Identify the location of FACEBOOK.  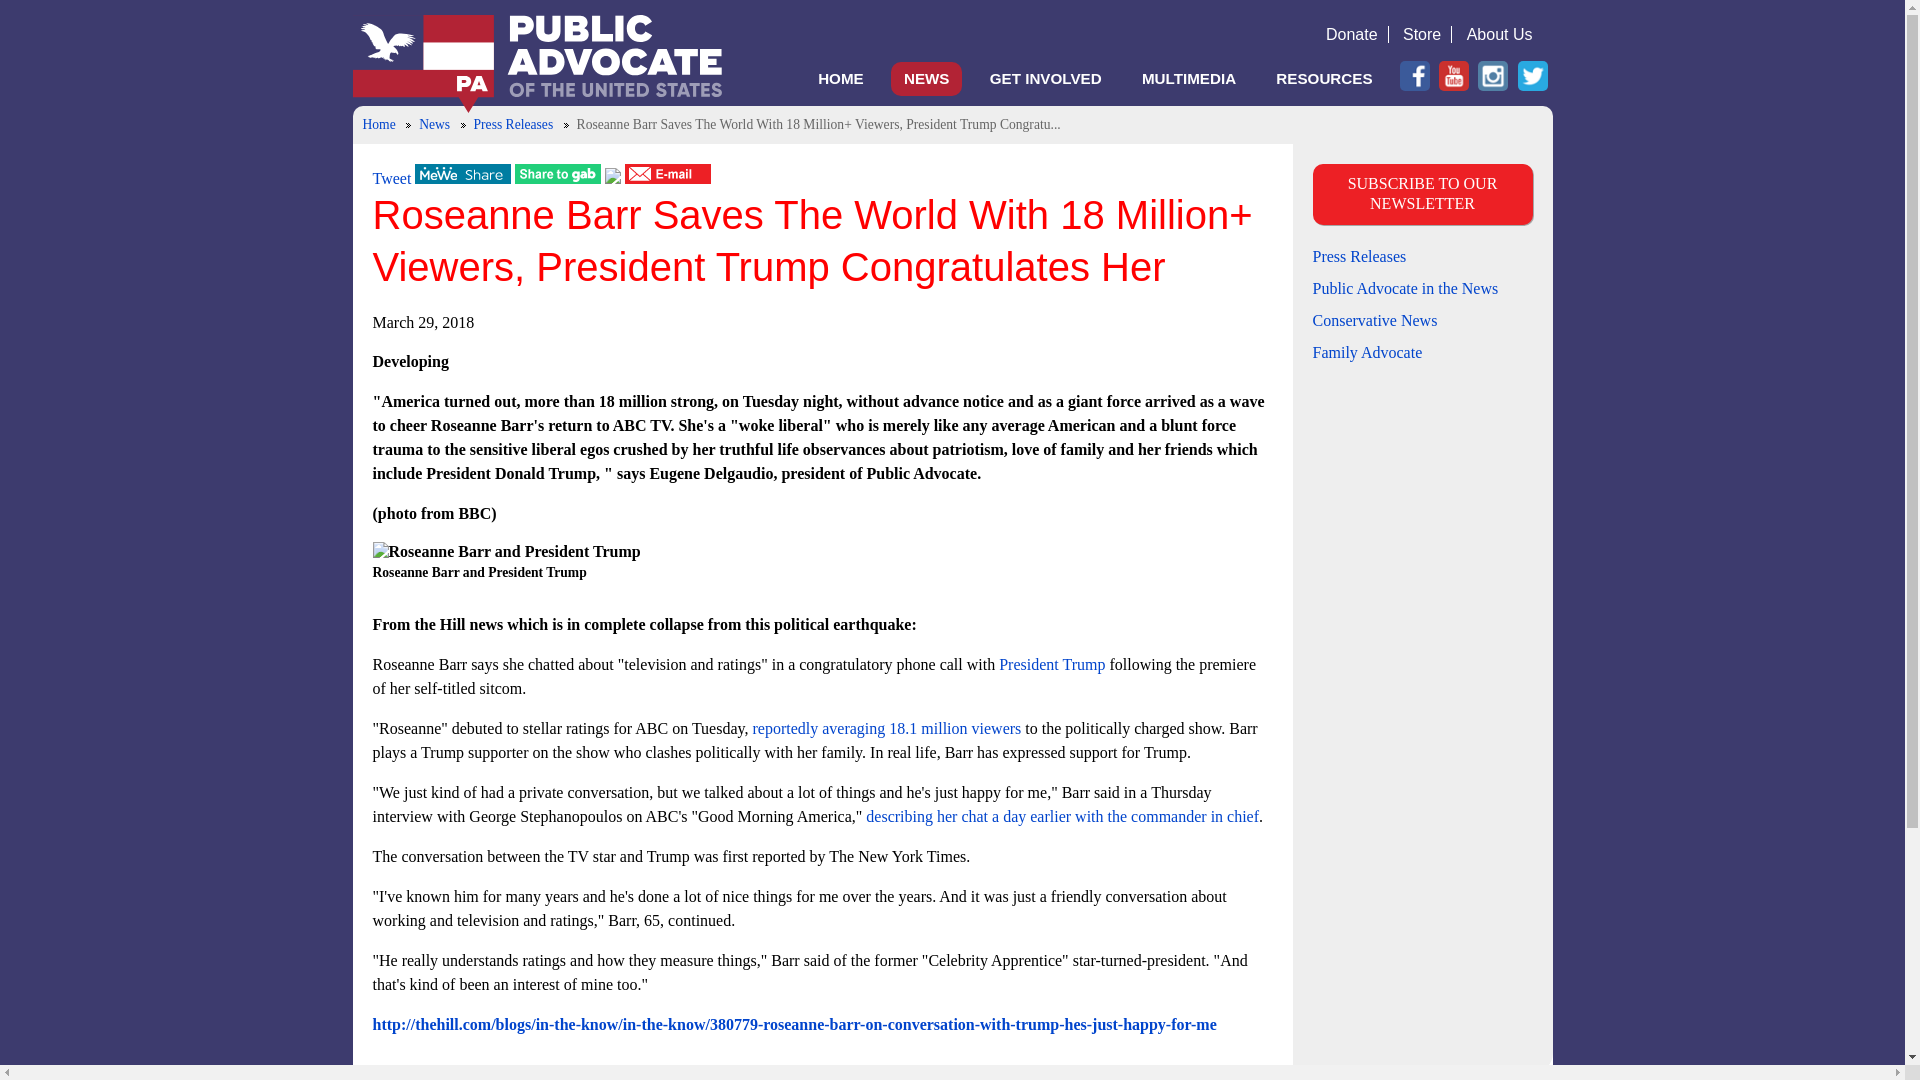
(1414, 75).